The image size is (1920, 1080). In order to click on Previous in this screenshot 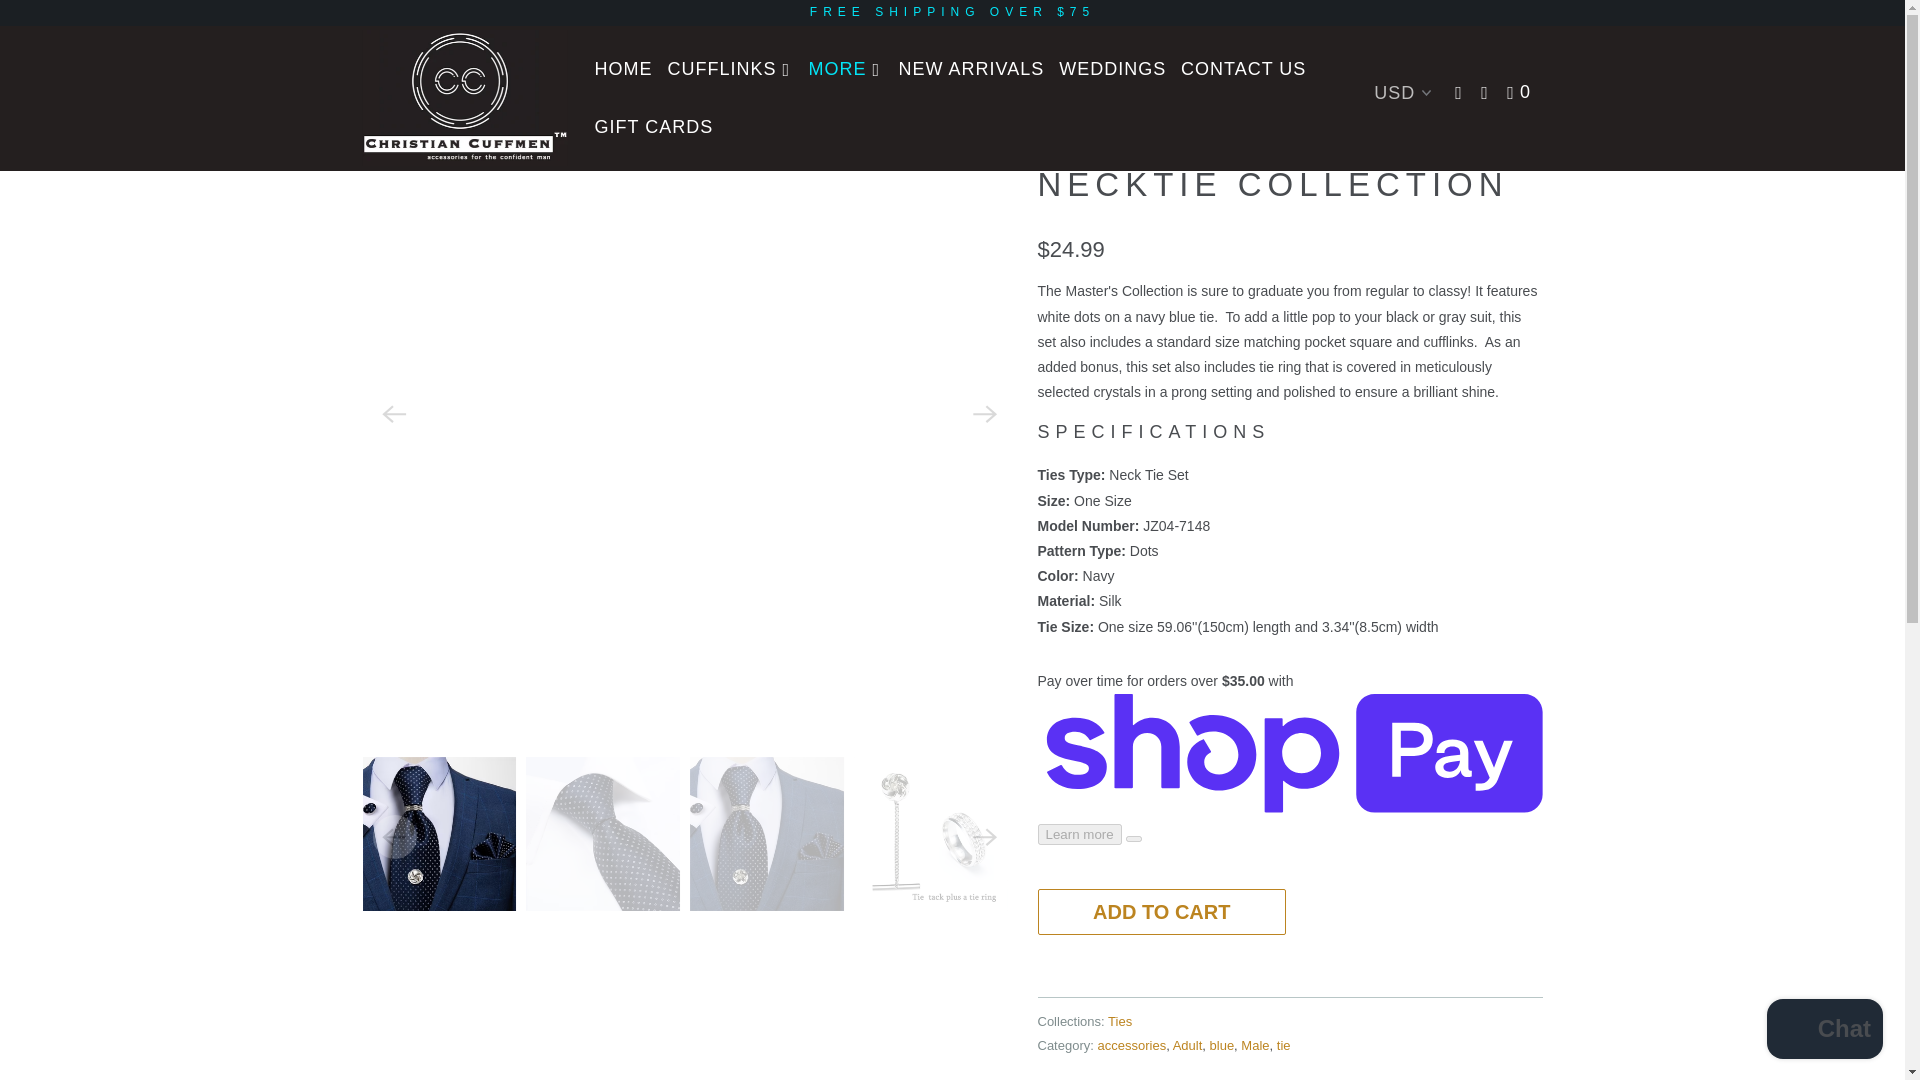, I will do `click(389, 33)`.